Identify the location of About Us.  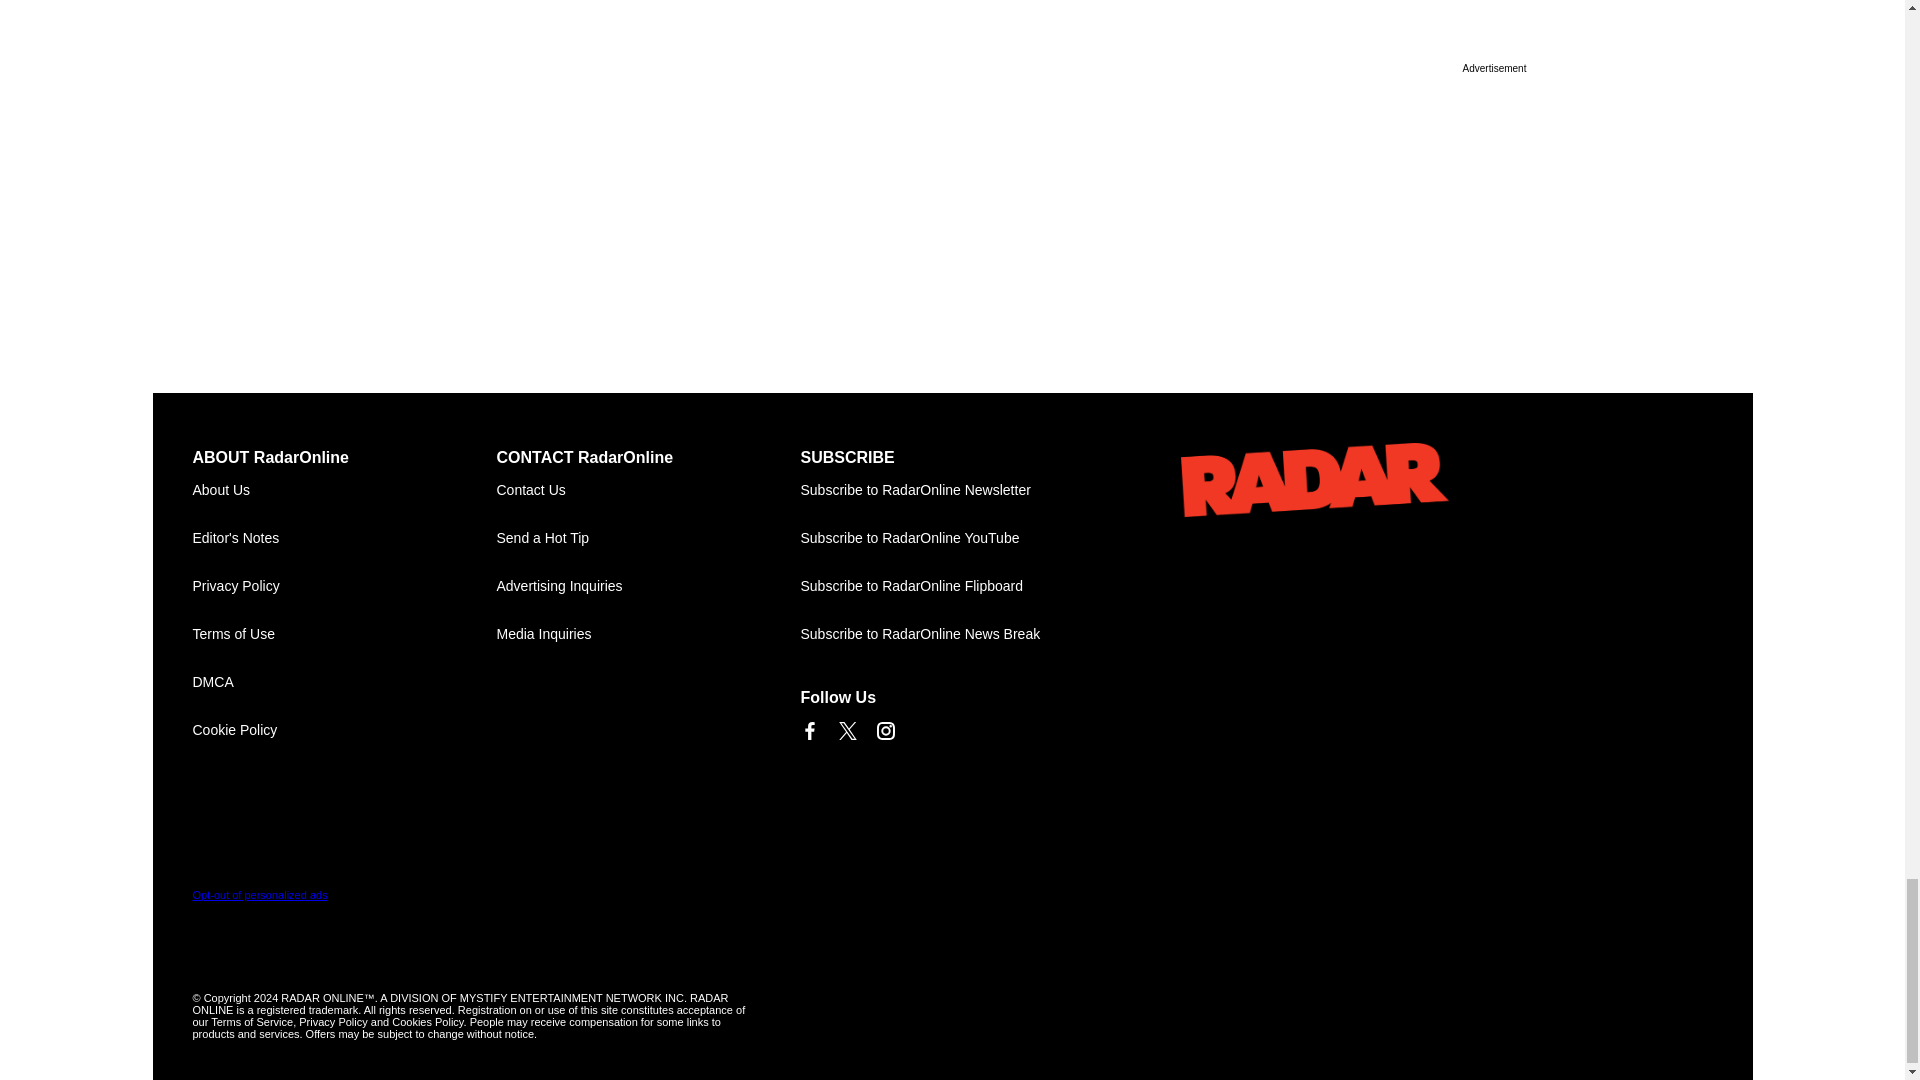
(344, 490).